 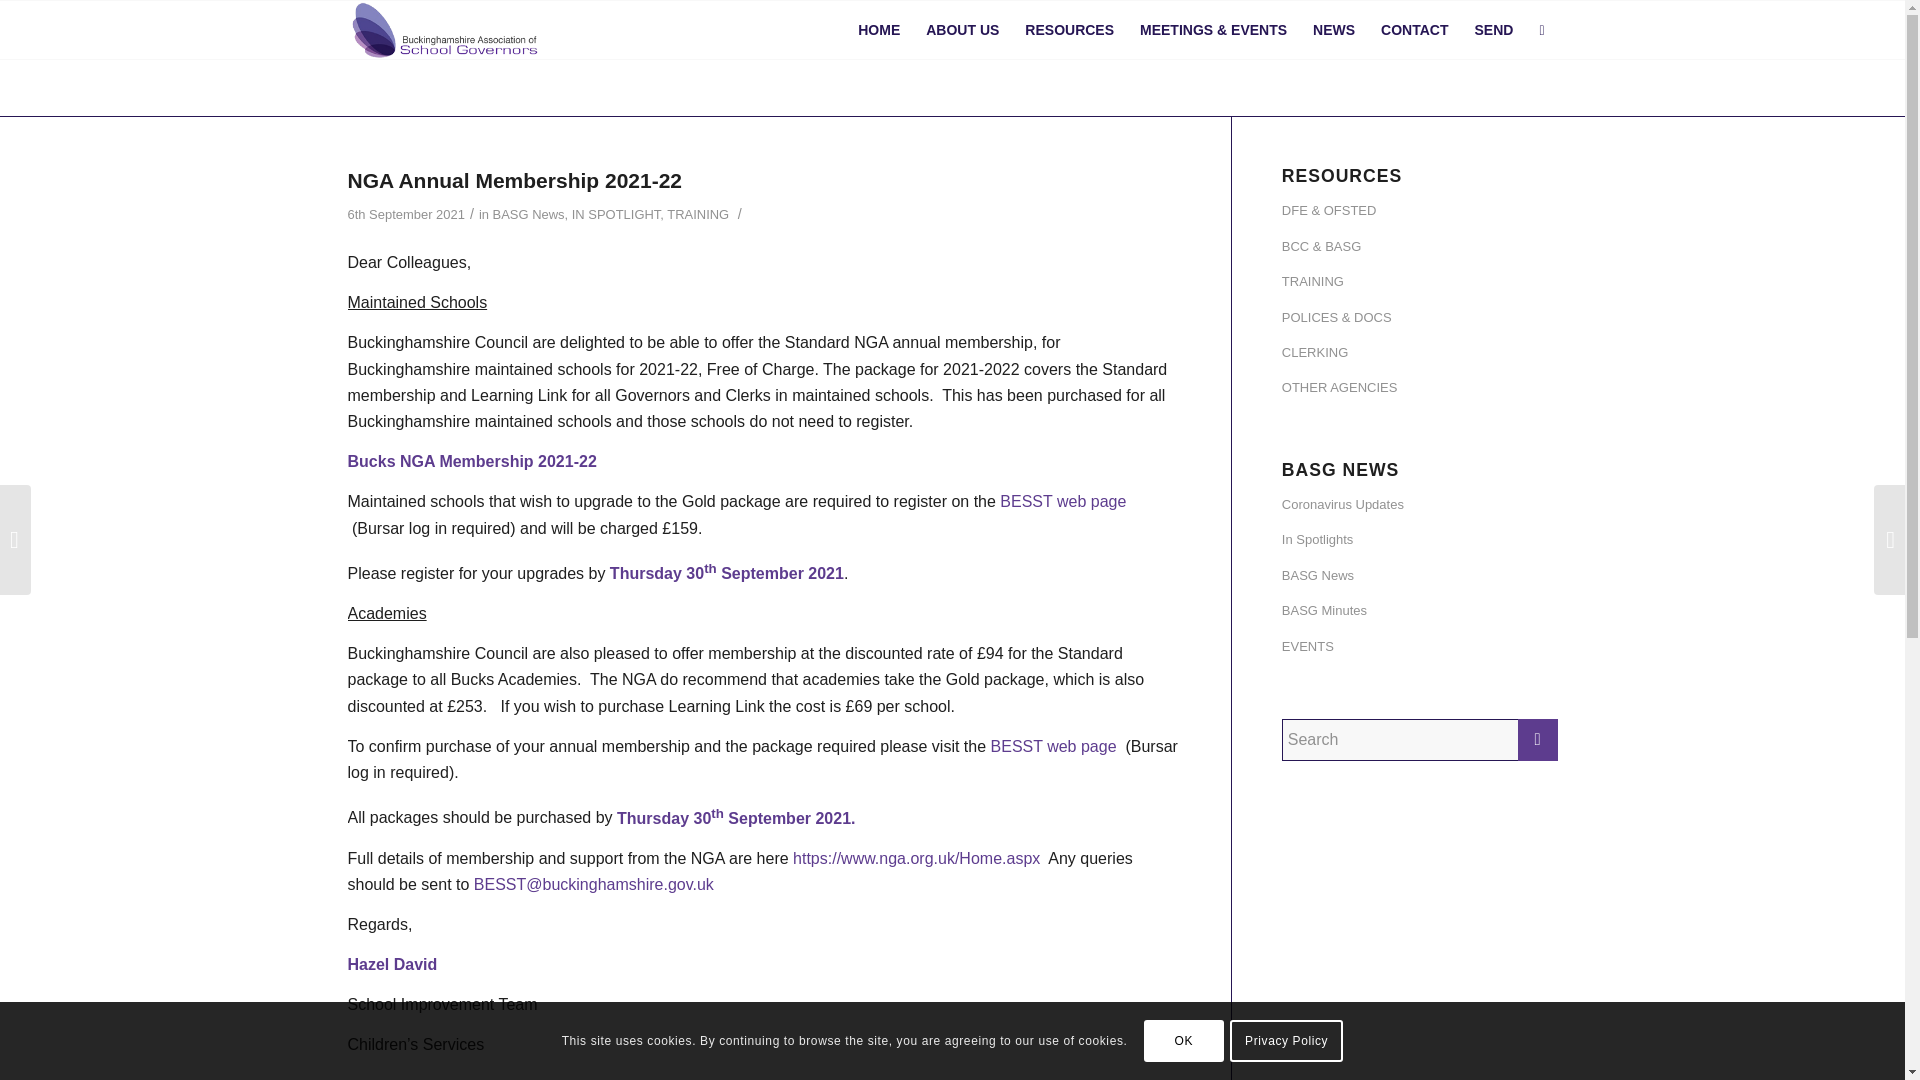 What do you see at coordinates (698, 214) in the screenshot?
I see `TRAINING` at bounding box center [698, 214].